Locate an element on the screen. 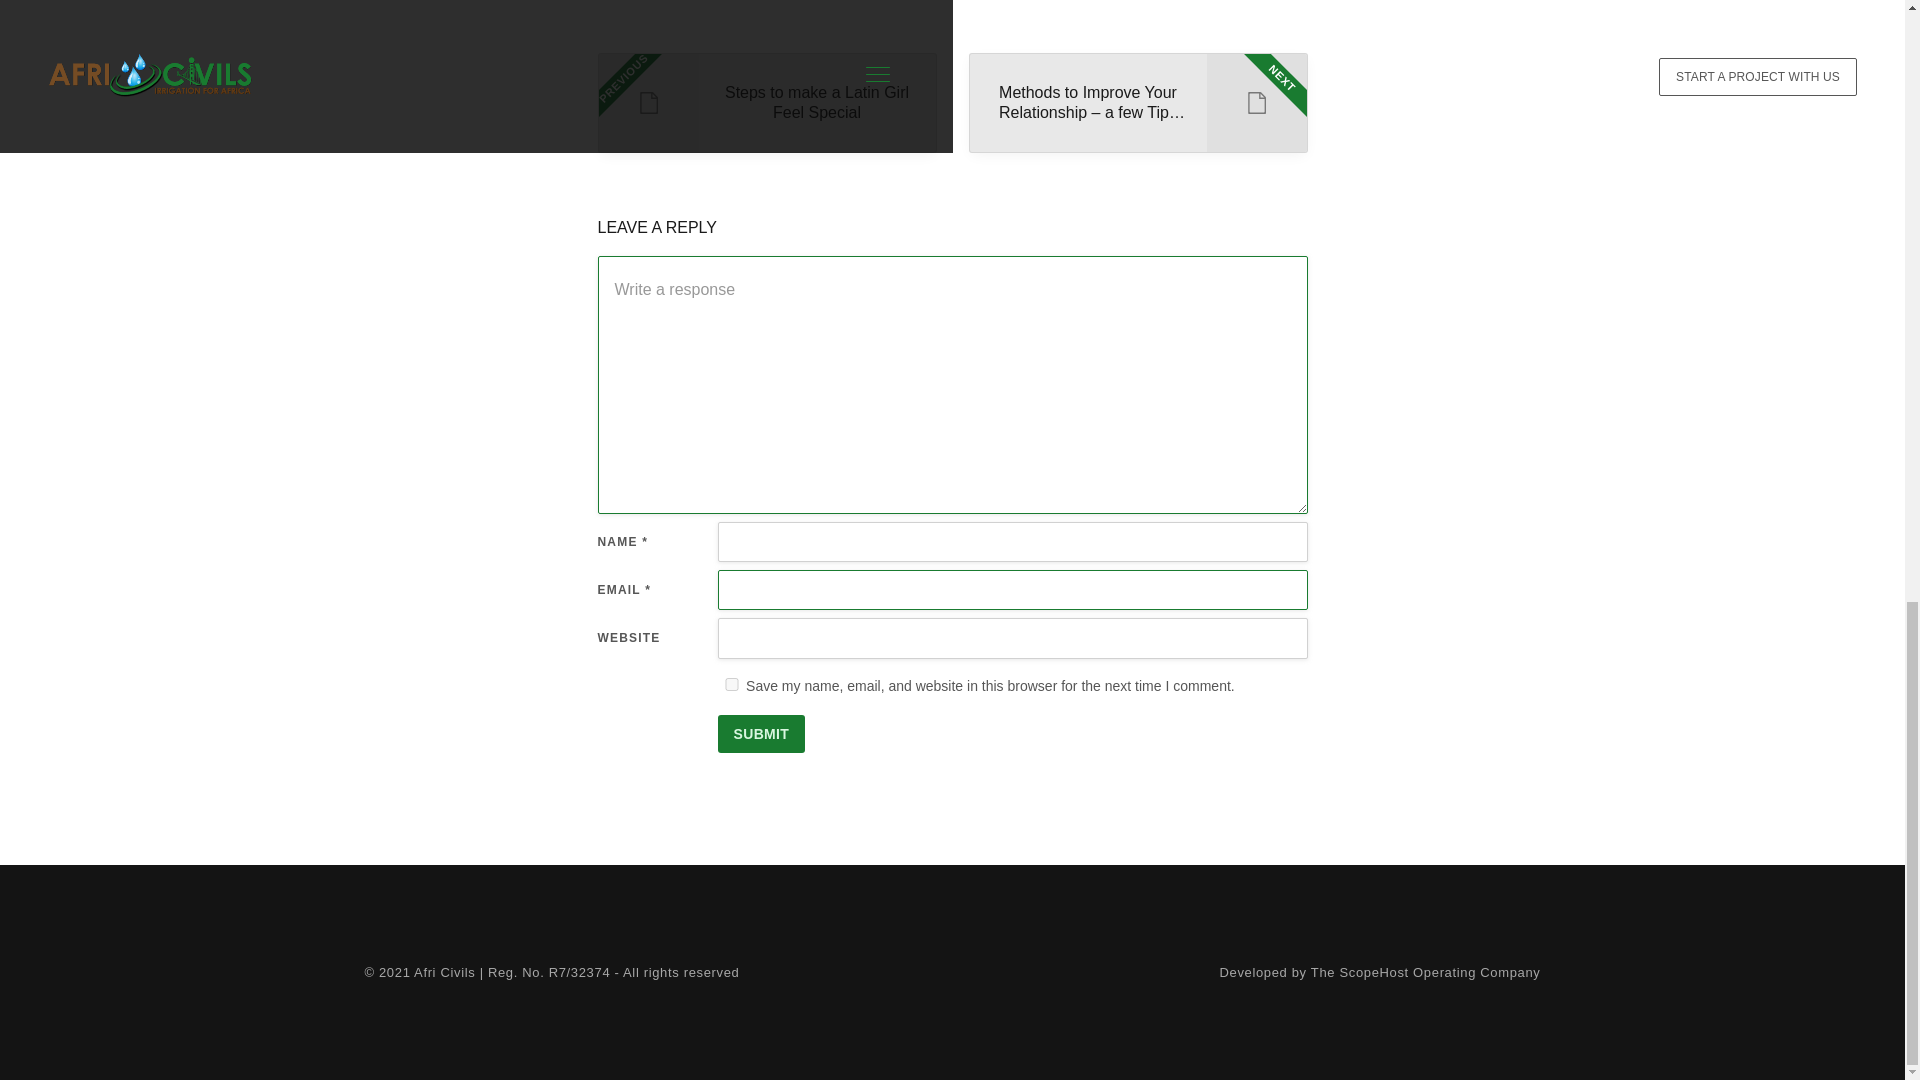 This screenshot has width=1920, height=1080. yes is located at coordinates (732, 684).